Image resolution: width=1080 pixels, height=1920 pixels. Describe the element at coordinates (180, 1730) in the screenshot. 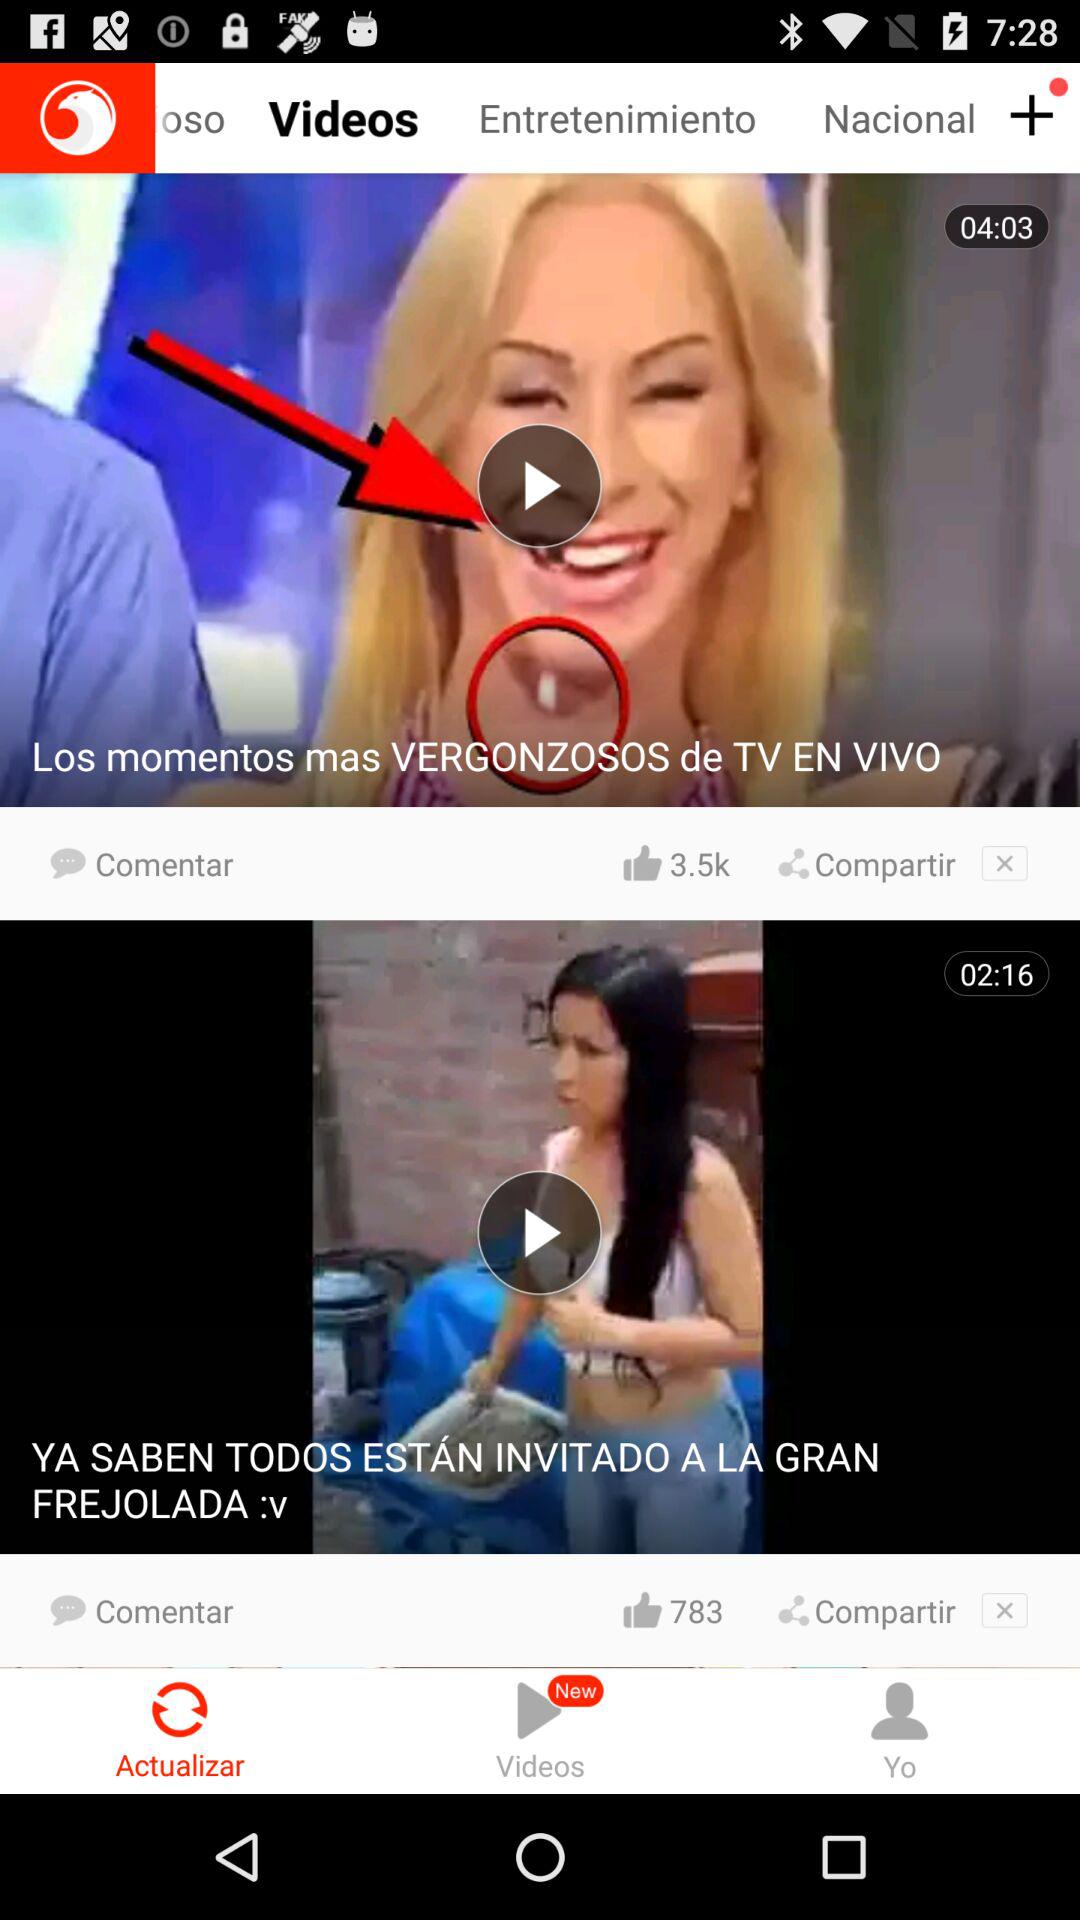

I see `jump until the actualizar radio button` at that location.